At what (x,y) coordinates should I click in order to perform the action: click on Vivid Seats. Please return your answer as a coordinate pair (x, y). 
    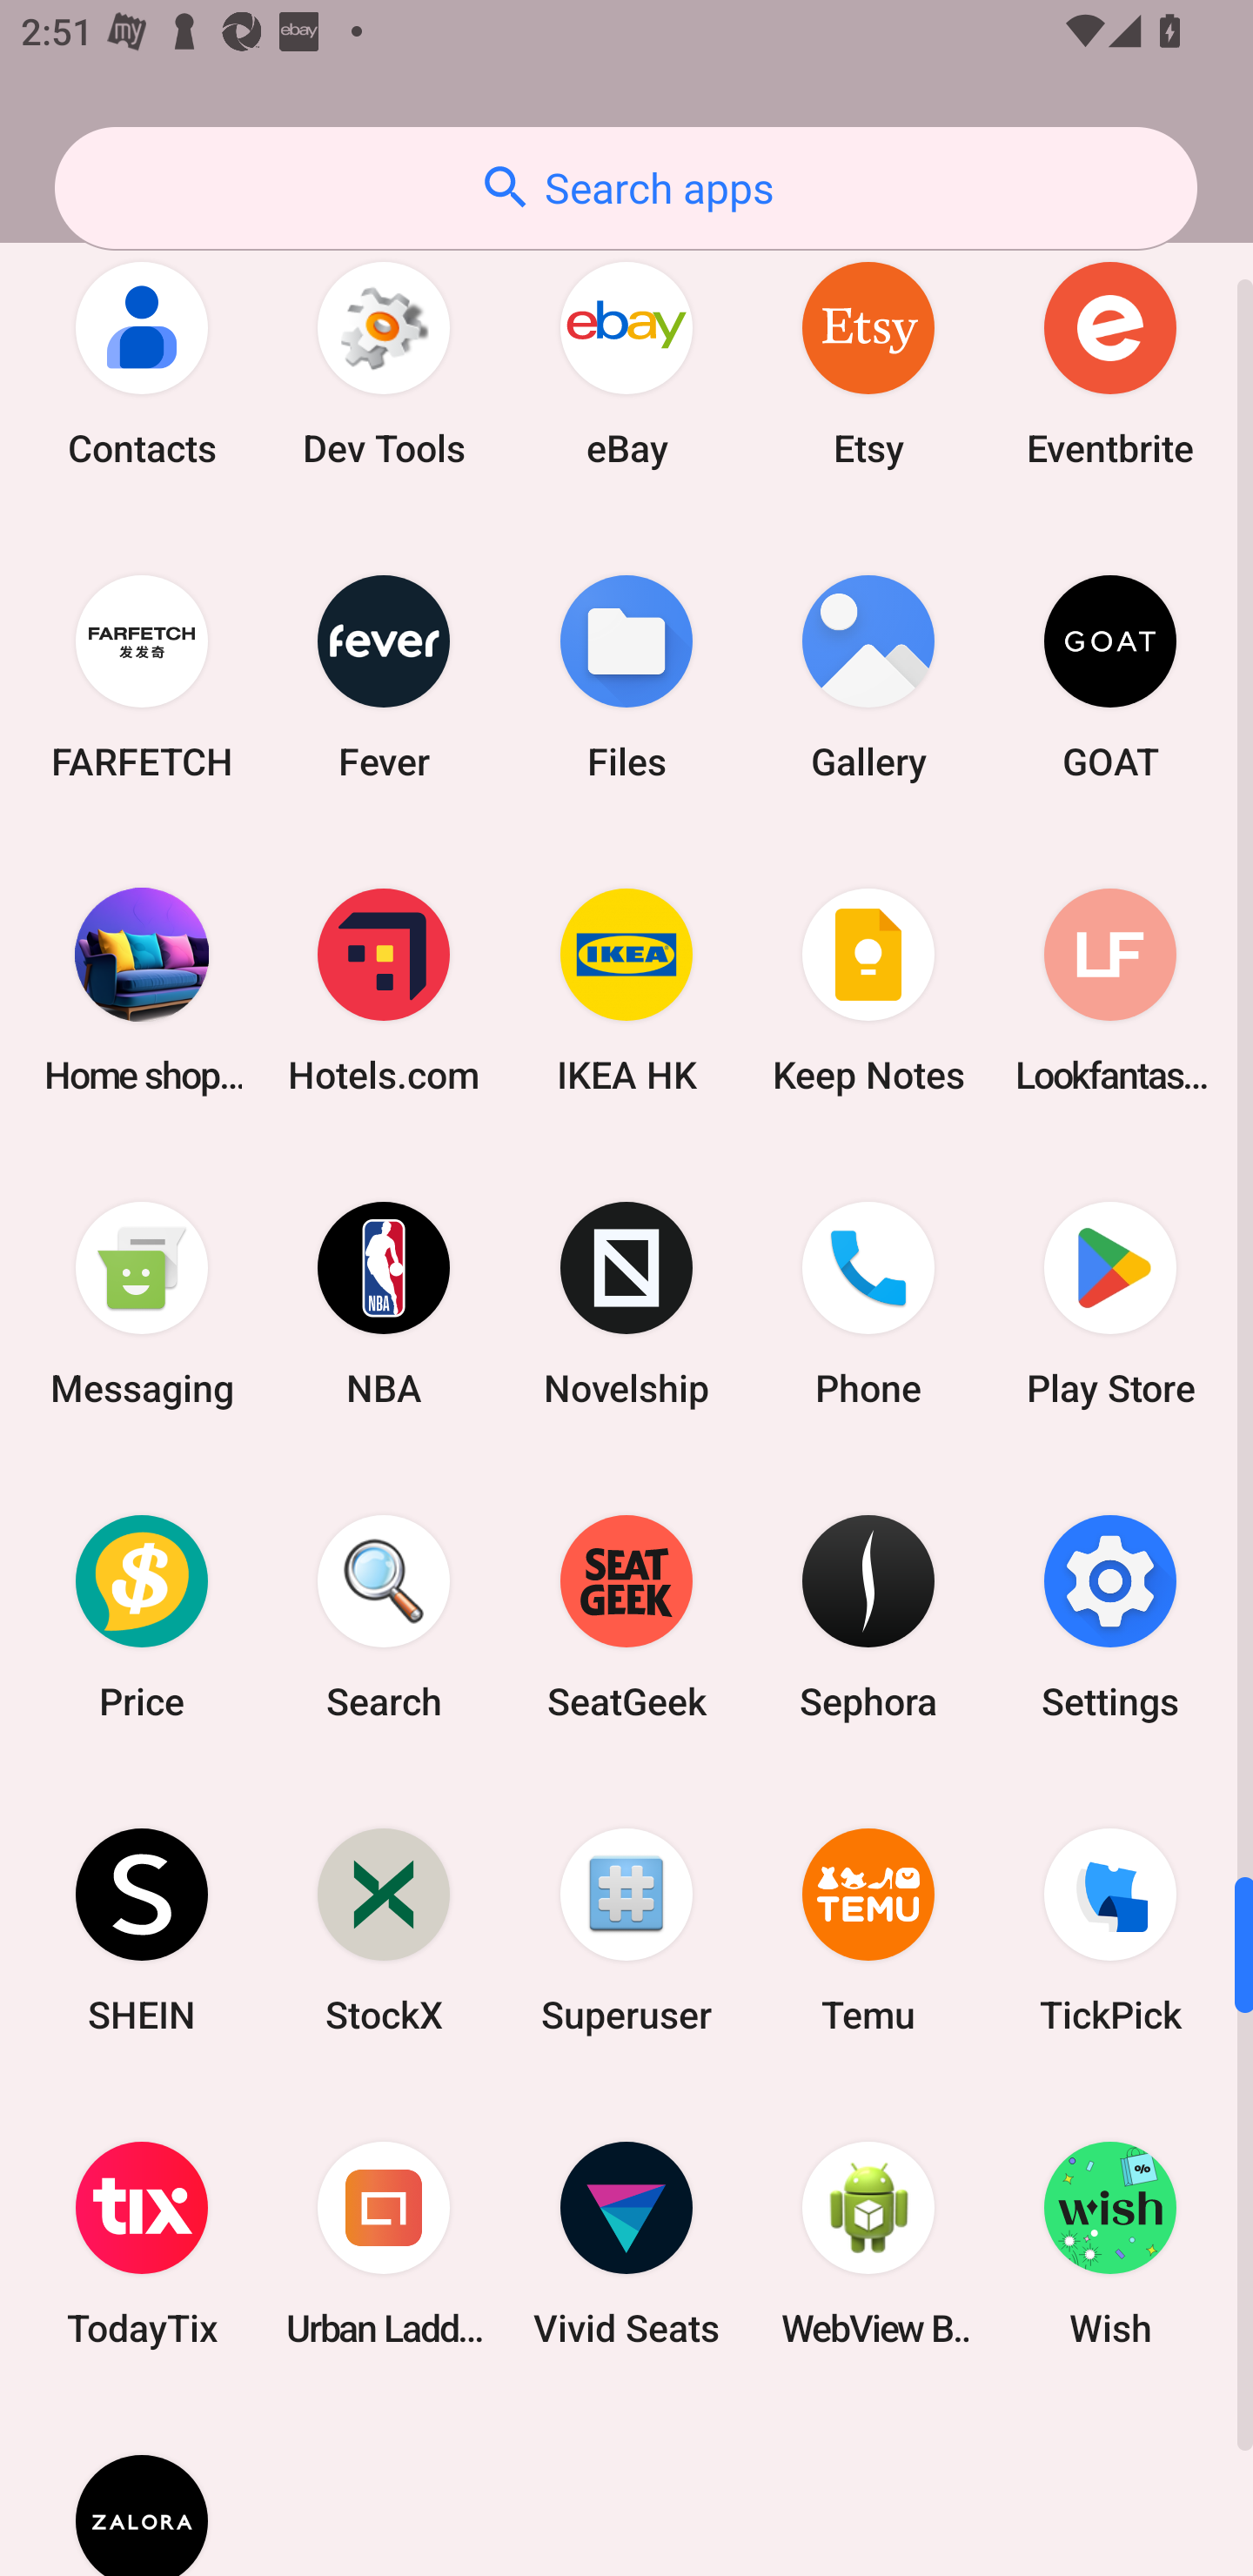
    Looking at the image, I should click on (626, 2244).